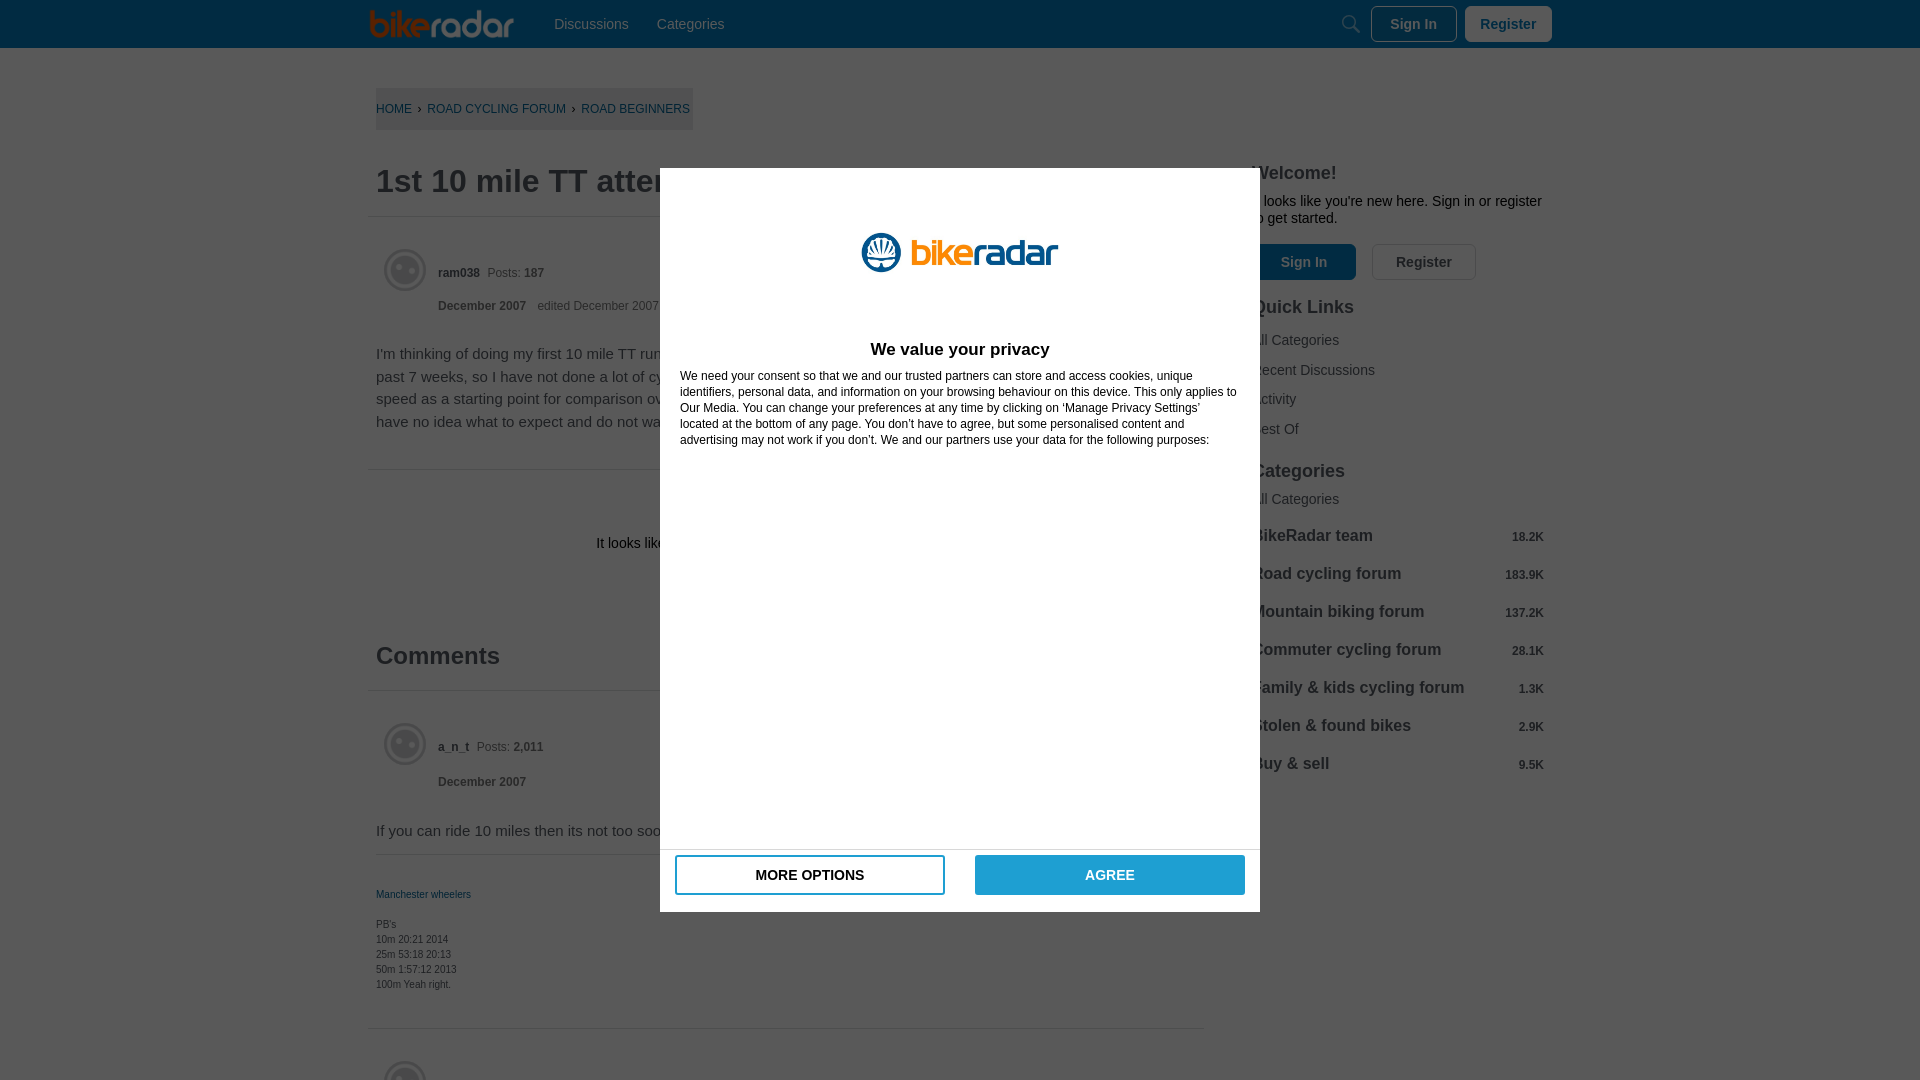 This screenshot has width=1920, height=1080. Describe the element at coordinates (482, 782) in the screenshot. I see `December 13, 2007 5:30PM` at that location.